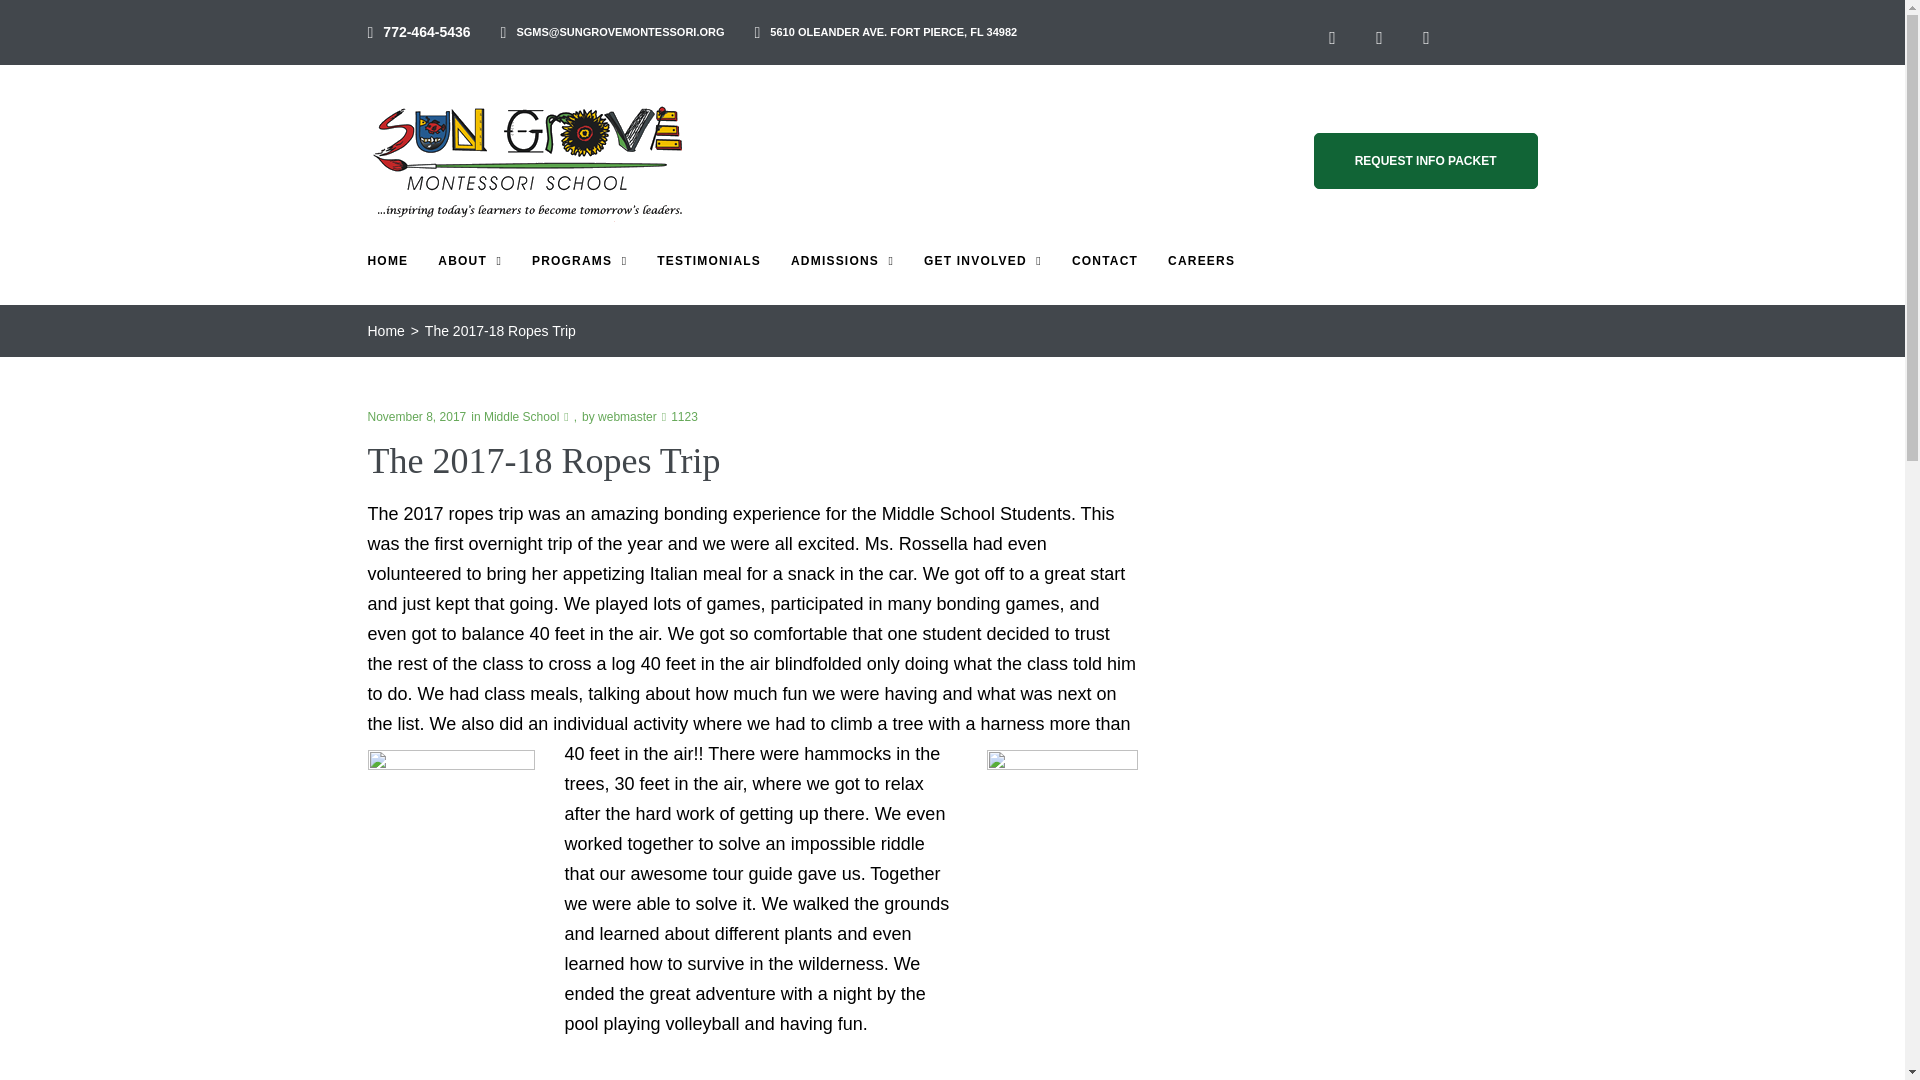  I want to click on PROGRAMS, so click(579, 260).